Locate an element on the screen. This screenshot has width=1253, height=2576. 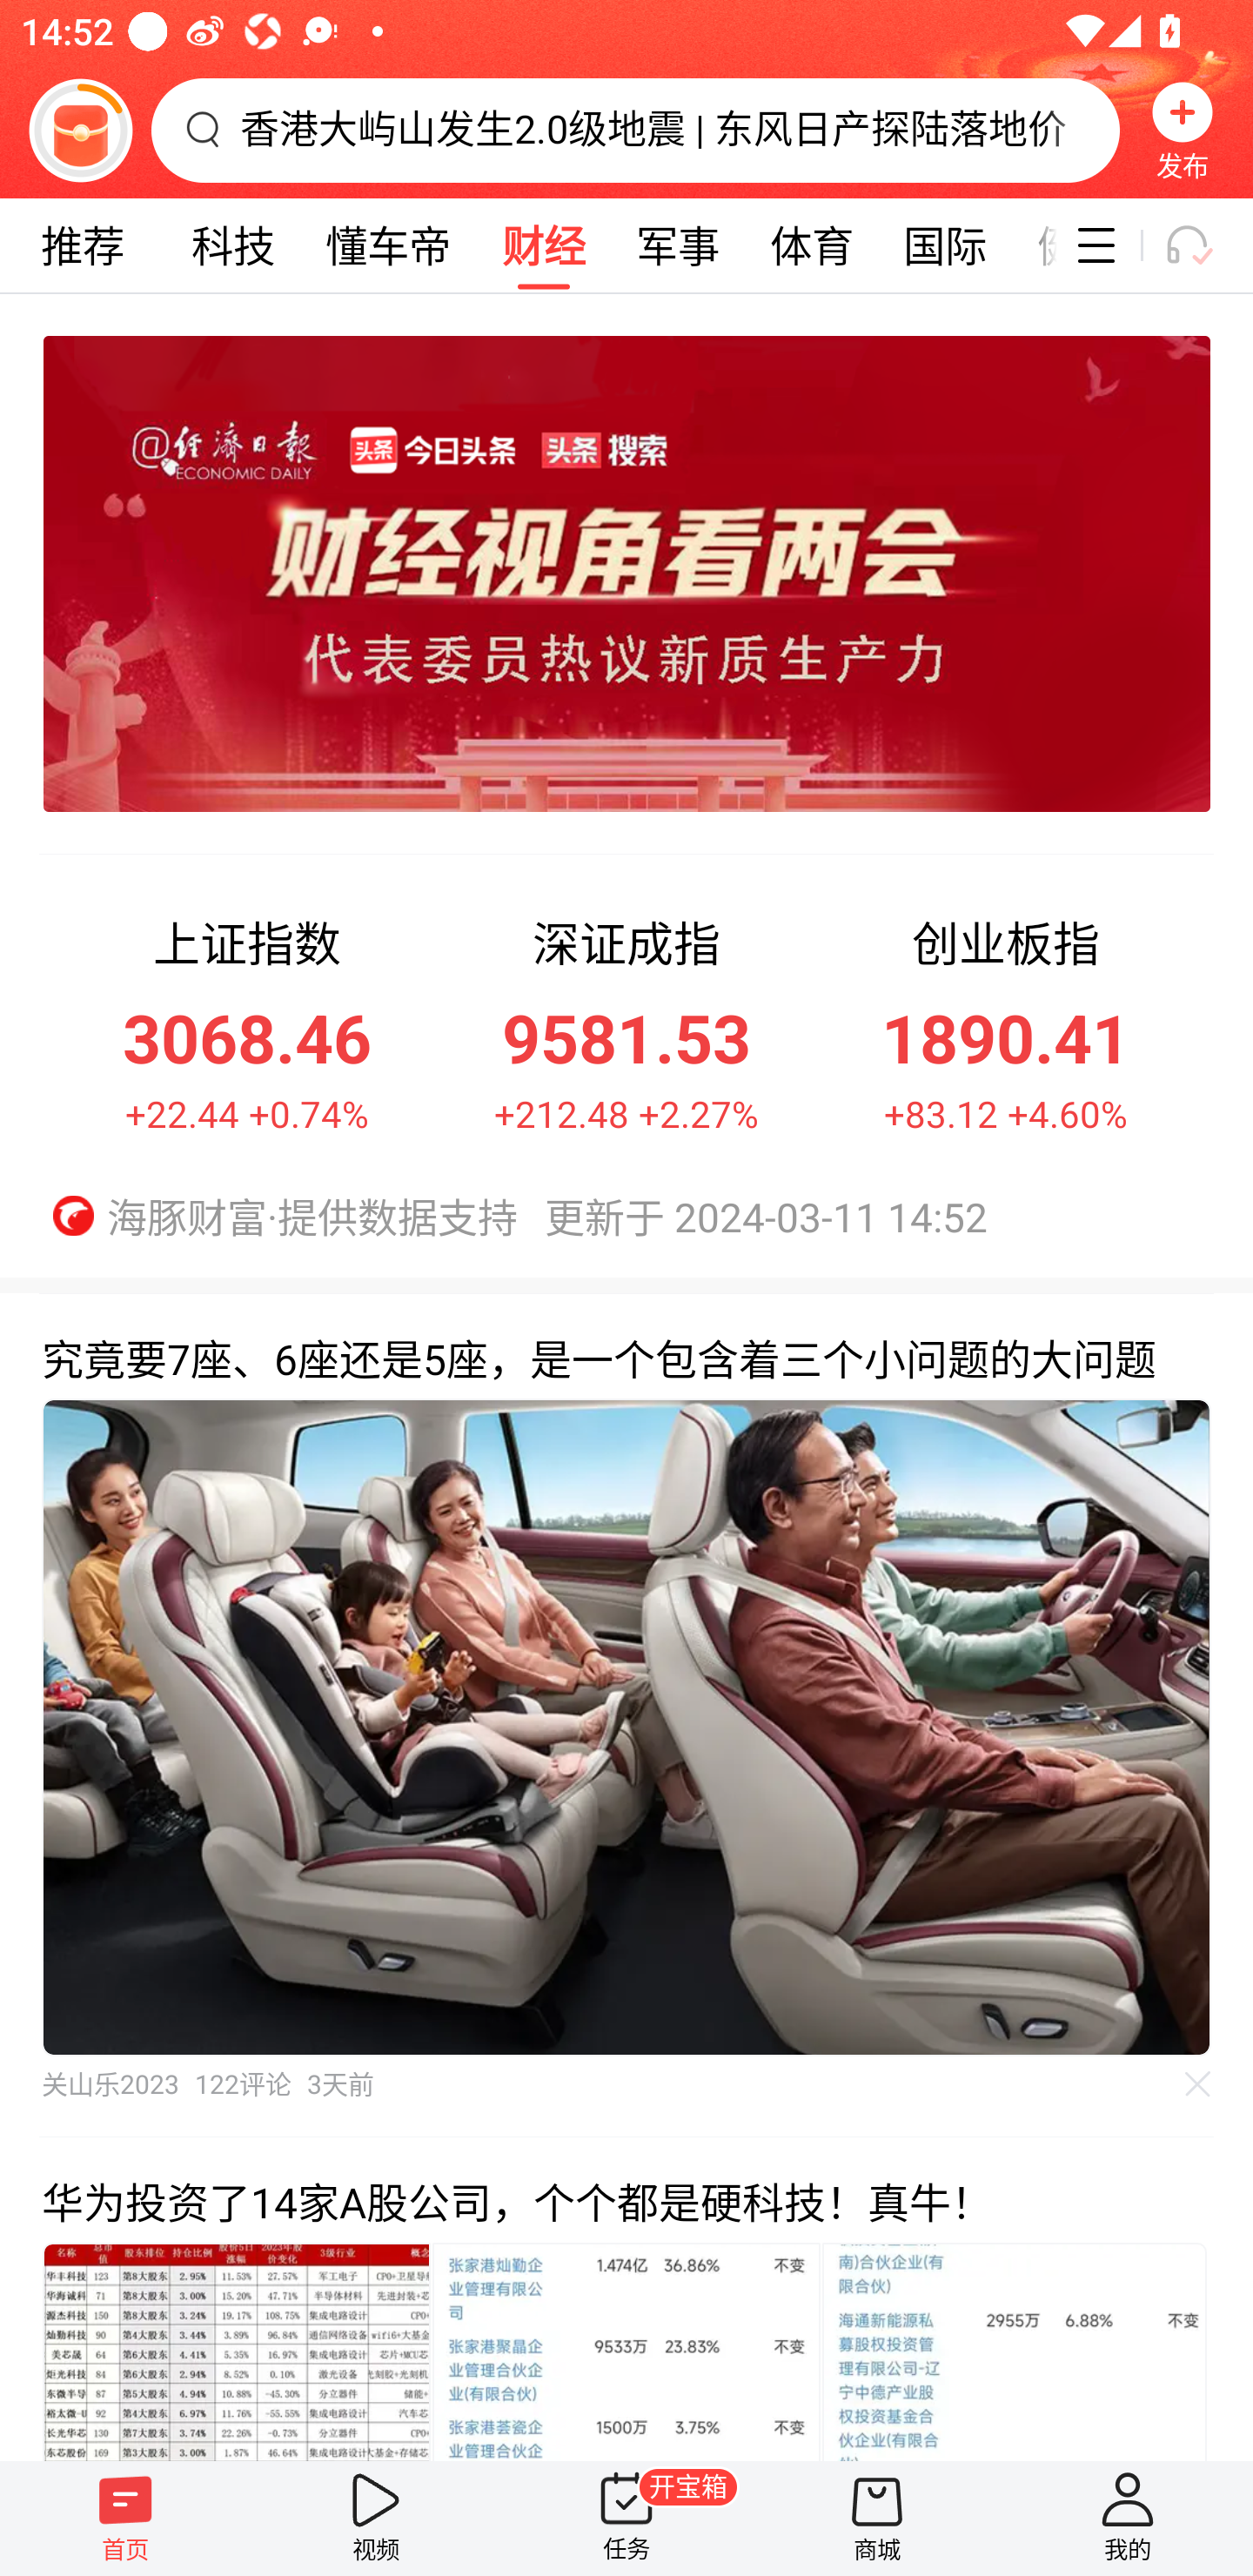
商城 is located at coordinates (877, 2518).